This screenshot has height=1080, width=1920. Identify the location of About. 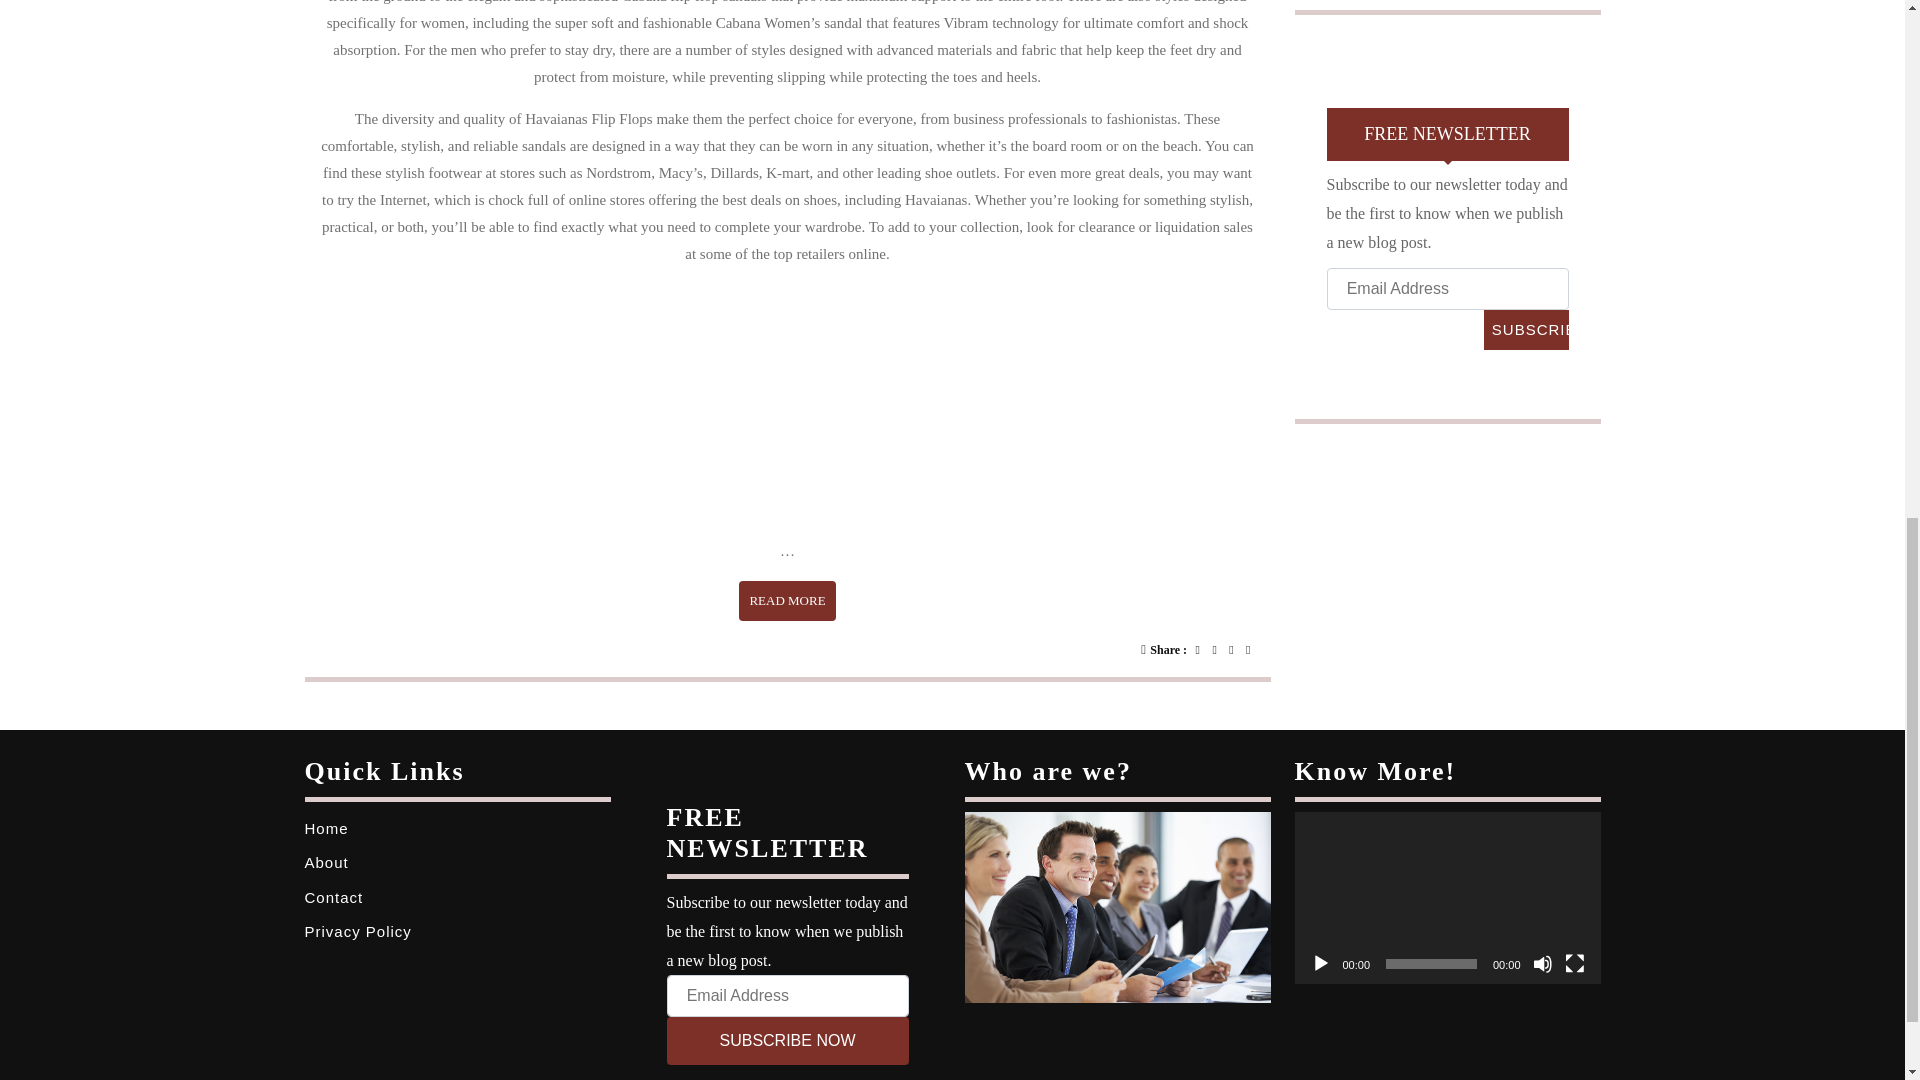
(1574, 964).